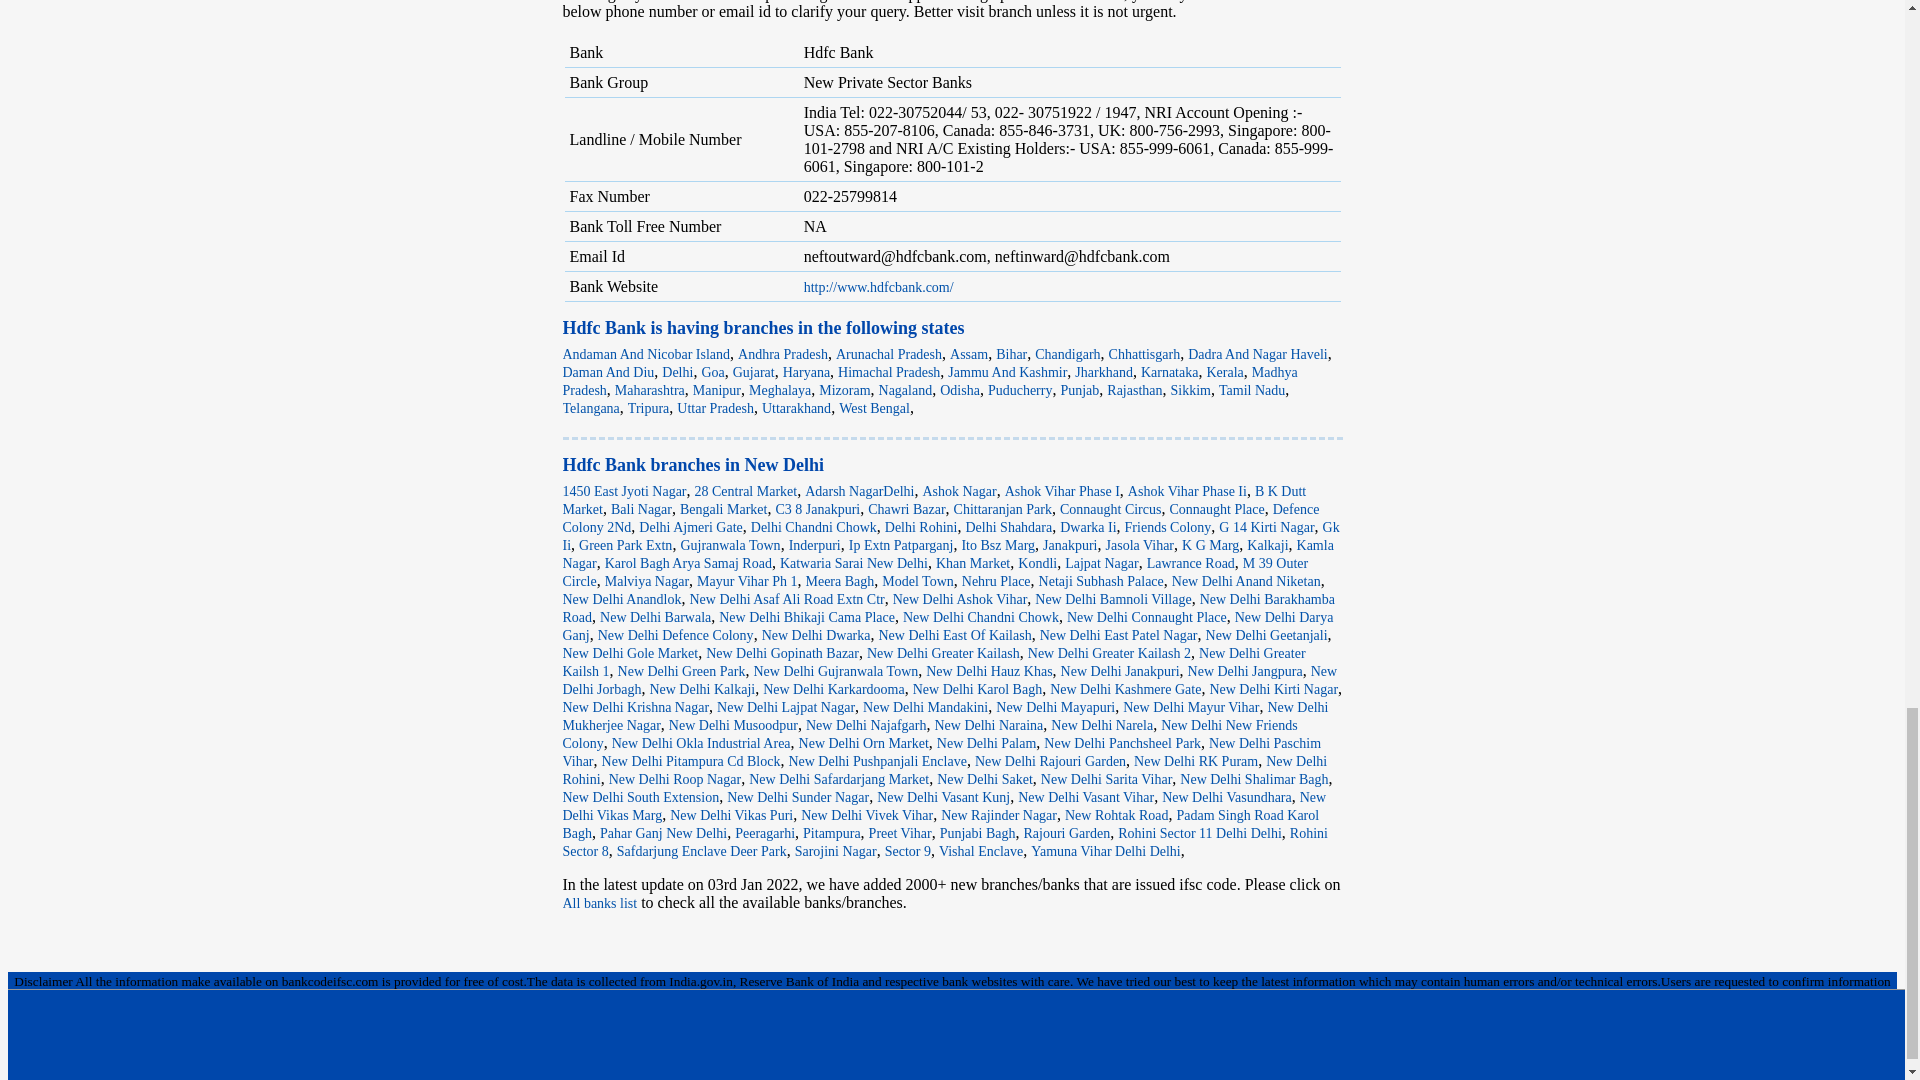  Describe the element at coordinates (960, 390) in the screenshot. I see `Odisha` at that location.